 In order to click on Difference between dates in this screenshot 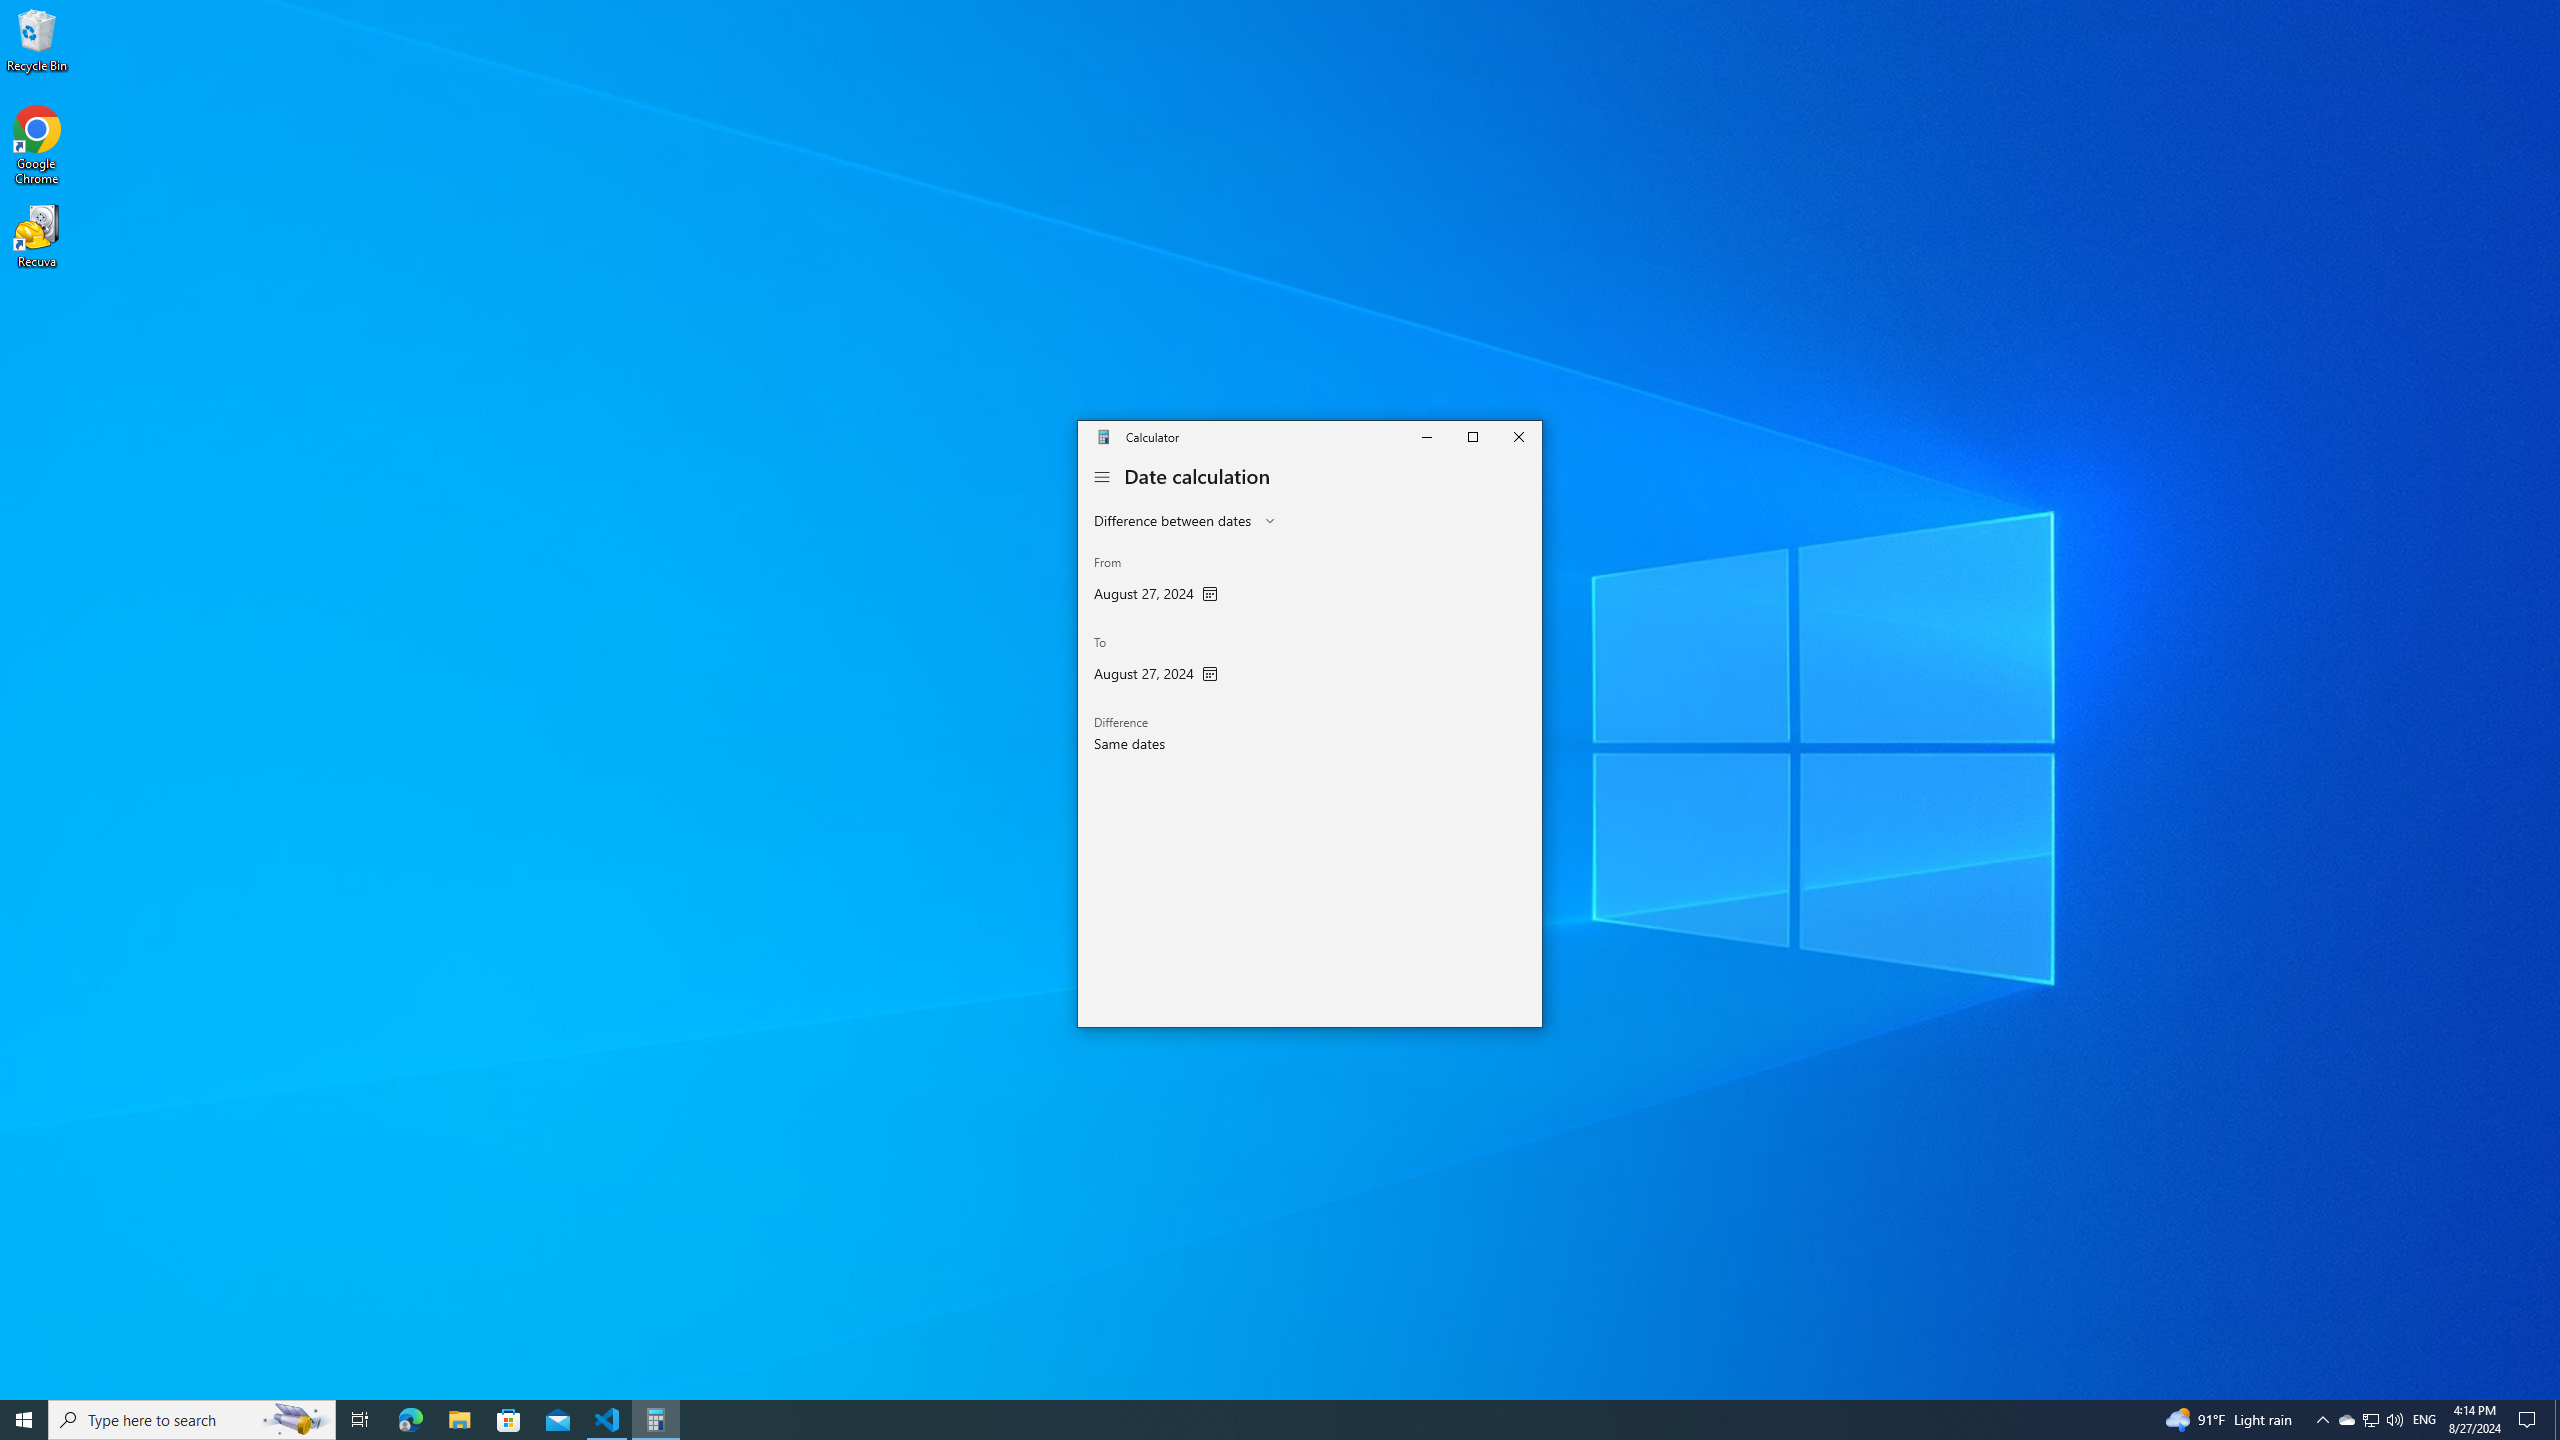, I will do `click(1172, 520)`.